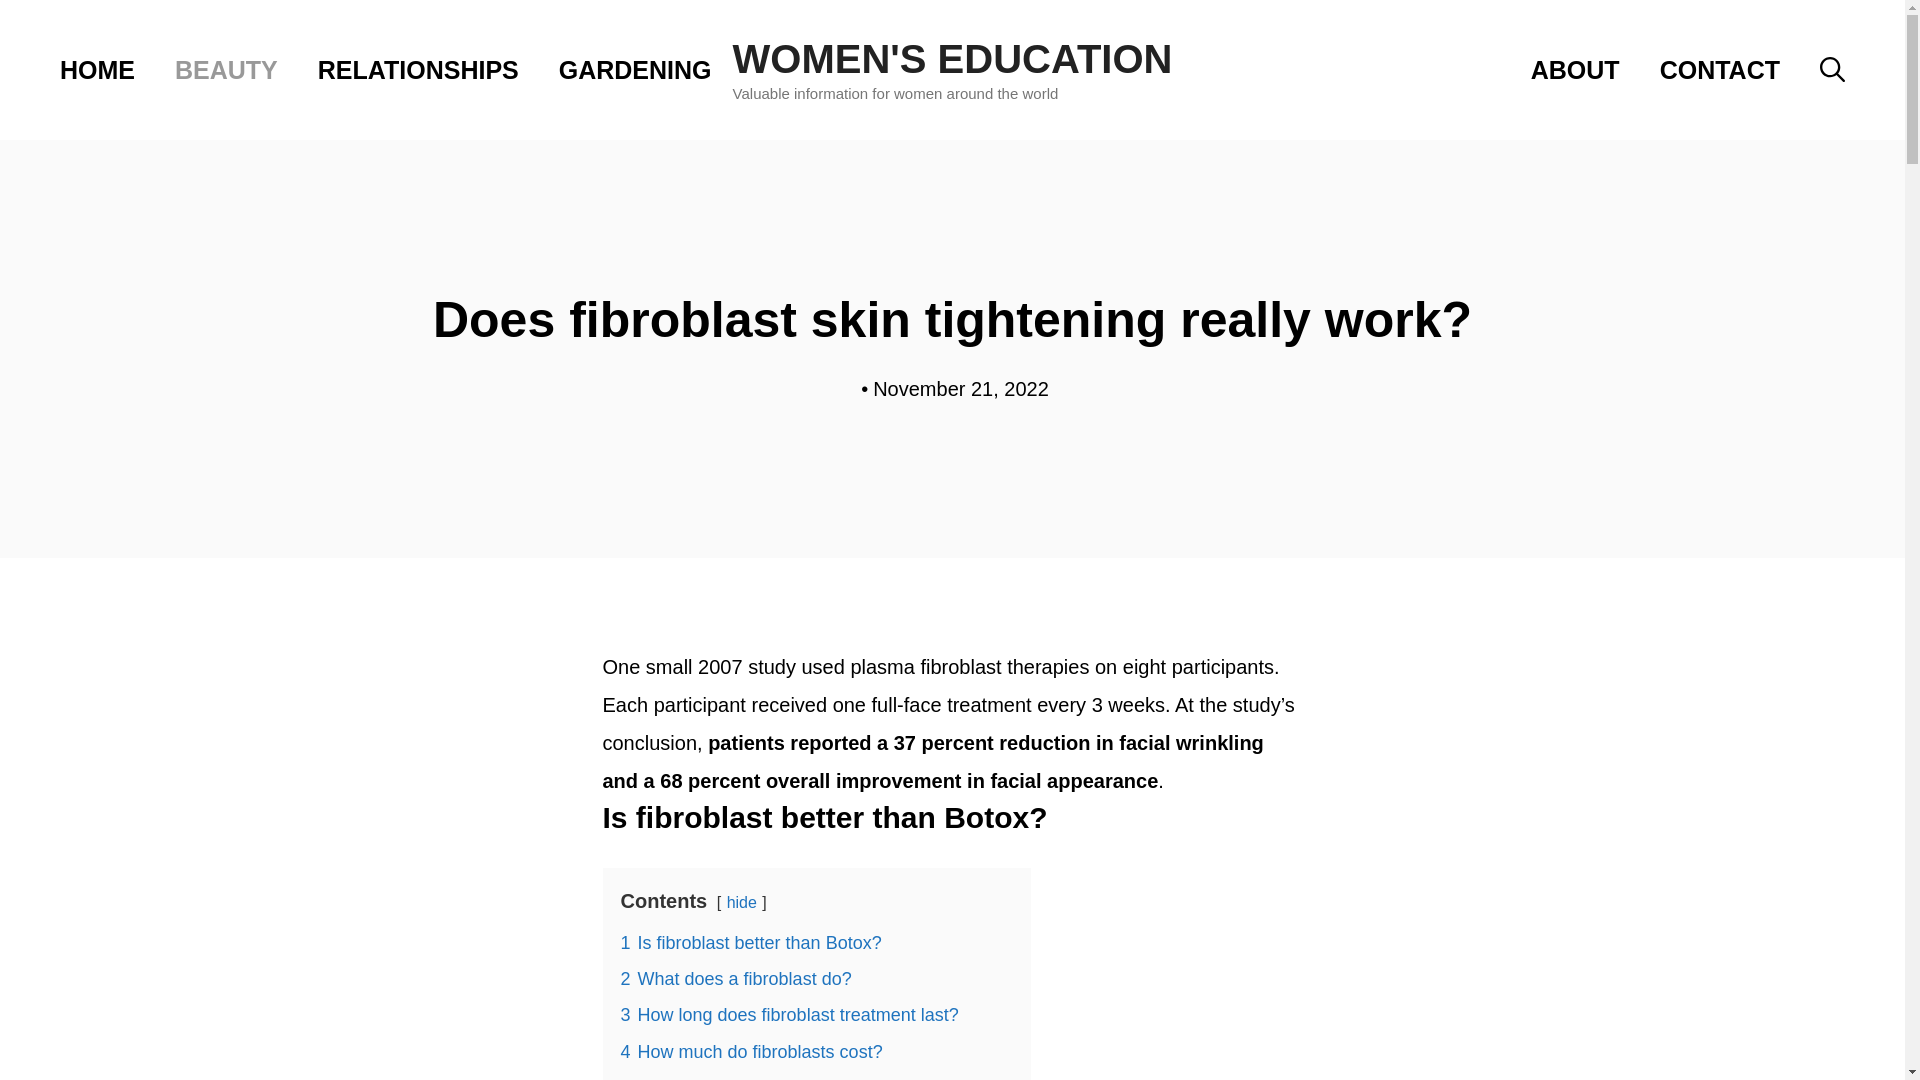 The width and height of the screenshot is (1920, 1080). Describe the element at coordinates (418, 70) in the screenshot. I see `RELATIONSHIPS` at that location.